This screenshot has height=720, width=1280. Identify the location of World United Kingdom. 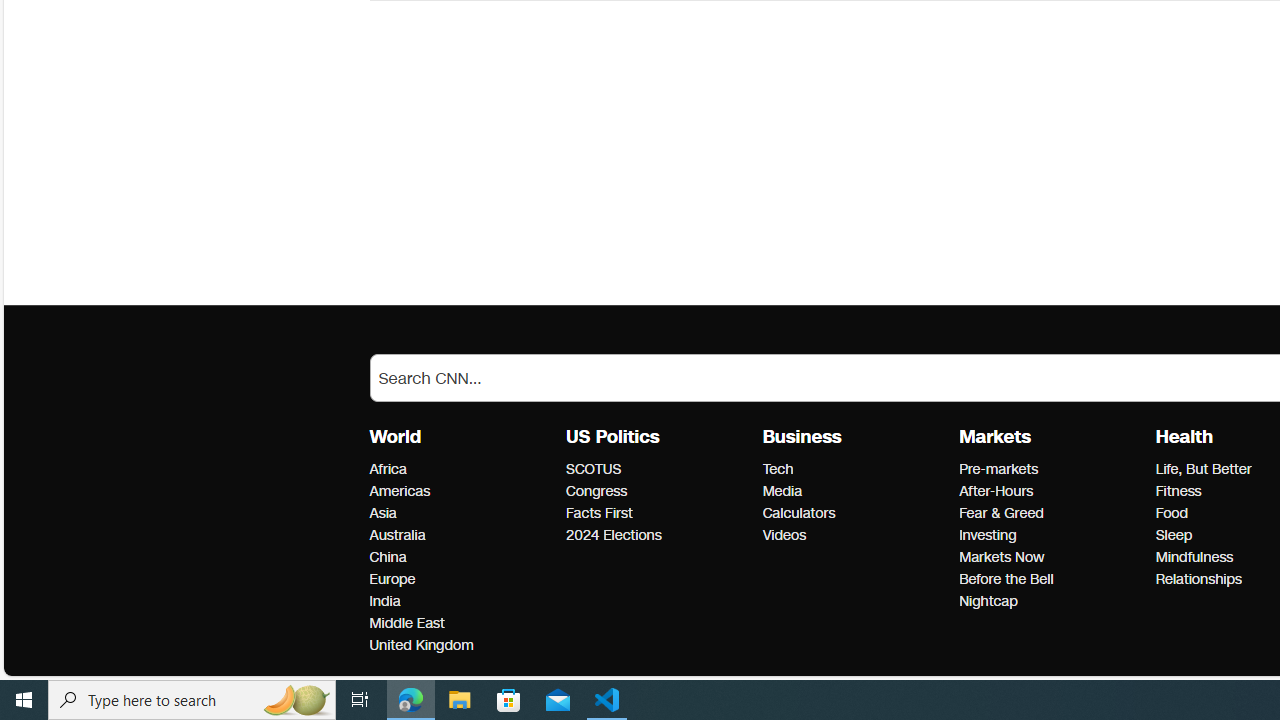
(420, 645).